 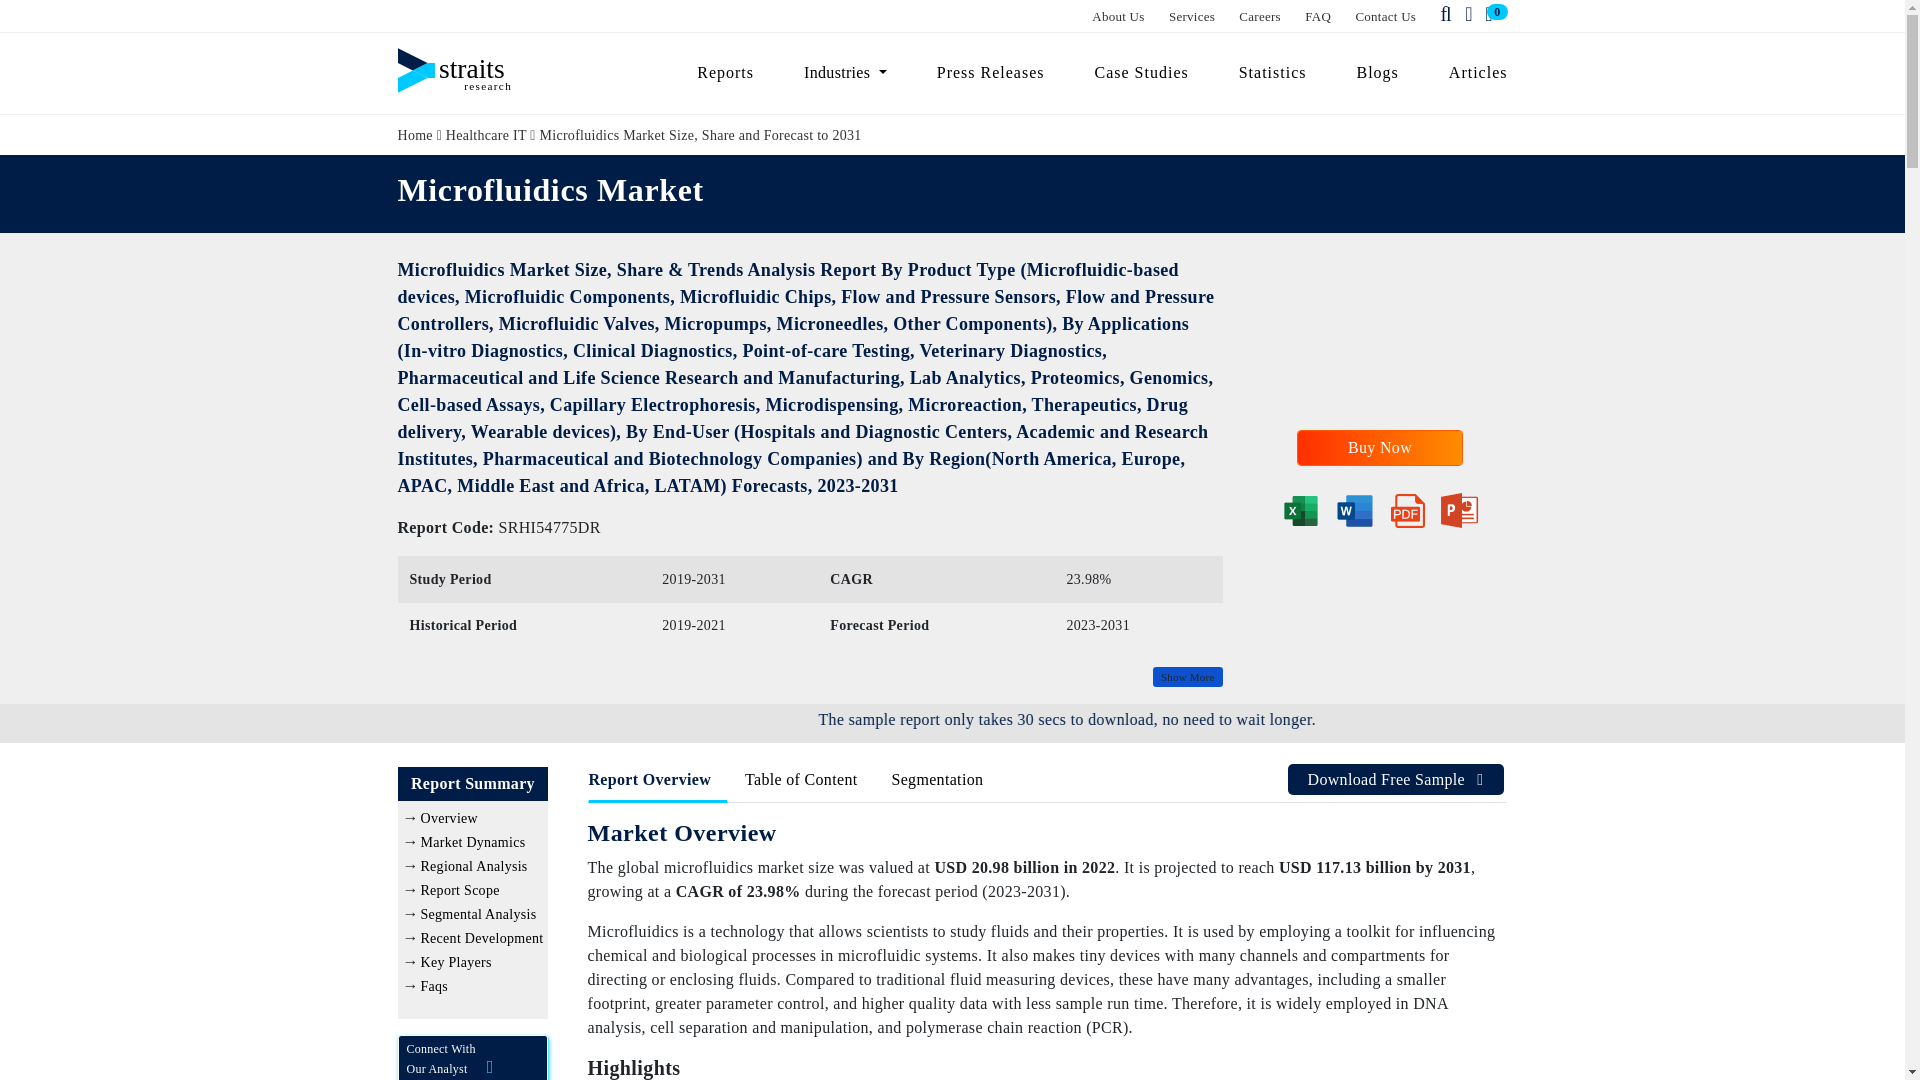 I want to click on Press Releases, so click(x=990, y=72).